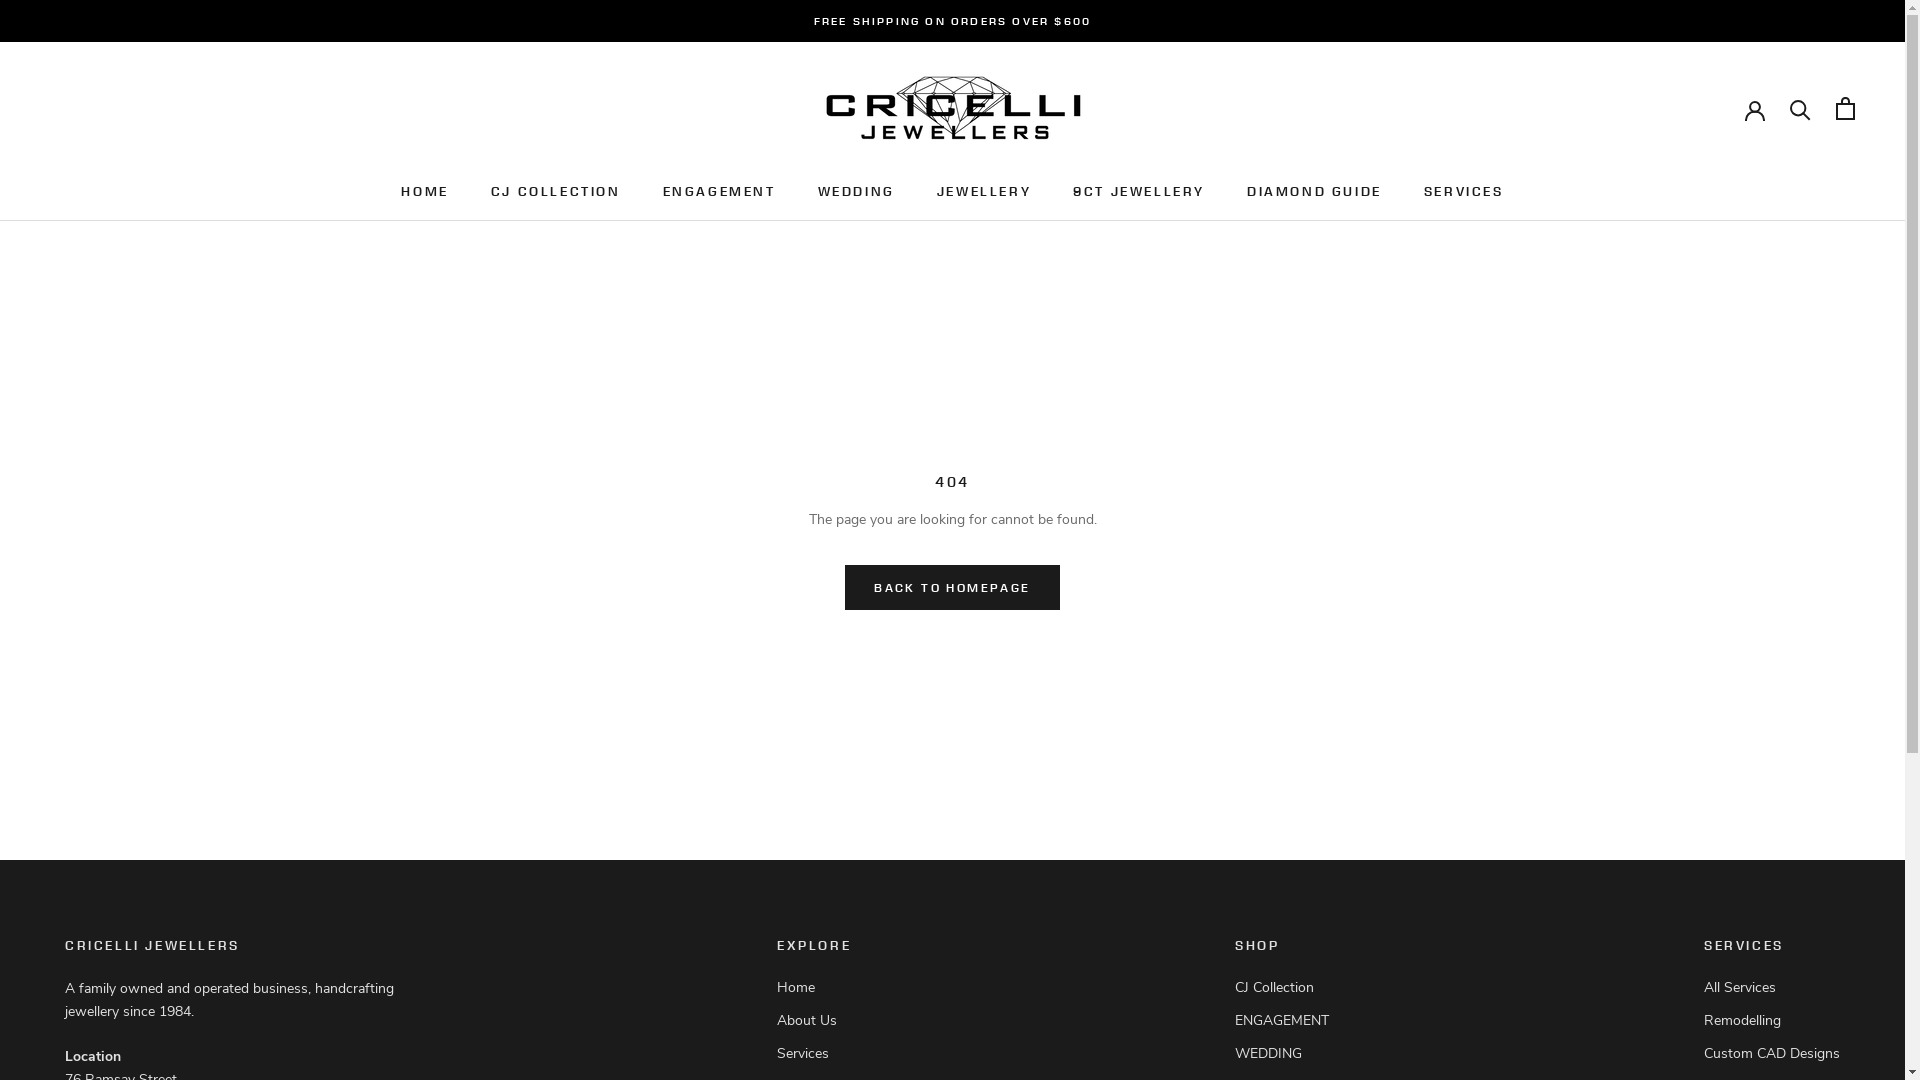 The image size is (1920, 1080). I want to click on Remodelling, so click(1772, 1020).